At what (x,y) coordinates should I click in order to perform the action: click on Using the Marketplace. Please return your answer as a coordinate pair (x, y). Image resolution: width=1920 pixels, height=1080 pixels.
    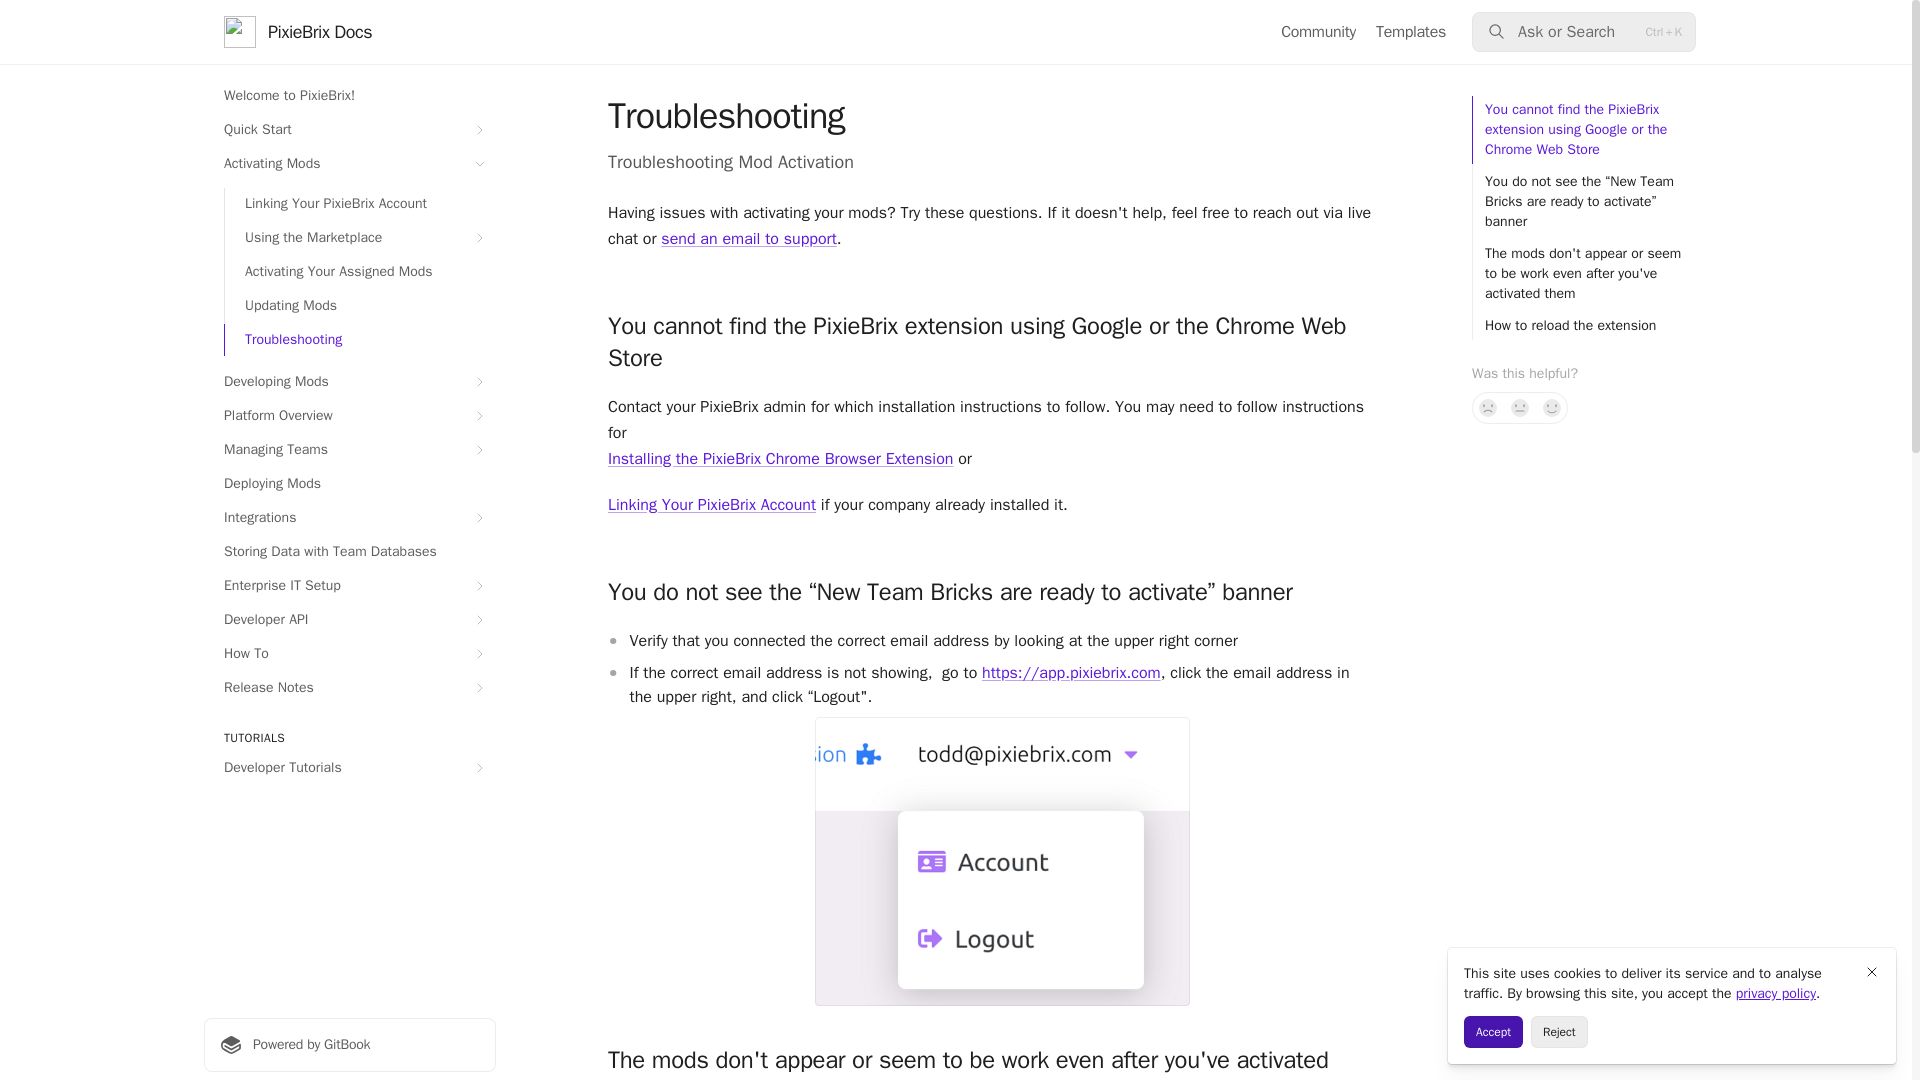
    Looking at the image, I should click on (360, 238).